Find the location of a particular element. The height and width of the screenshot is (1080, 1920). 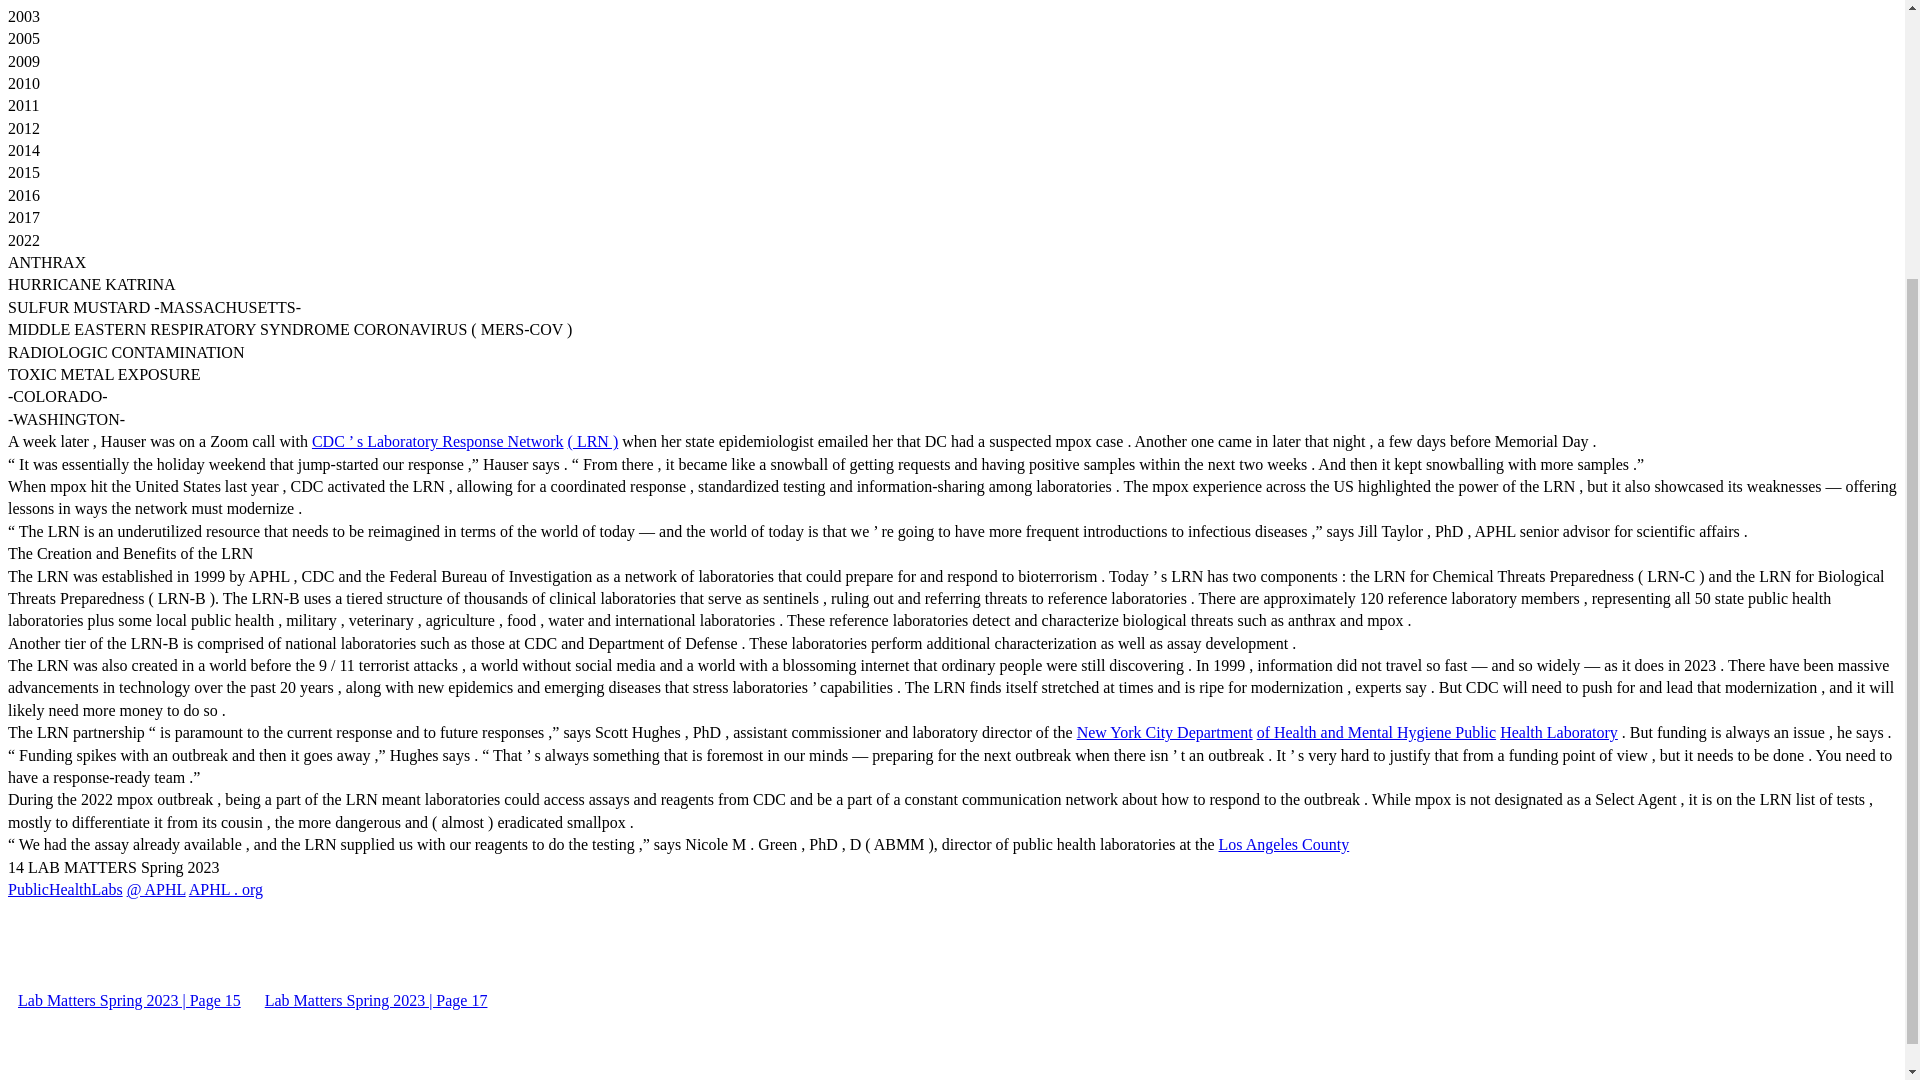

PublicHealthLabs is located at coordinates (64, 889).